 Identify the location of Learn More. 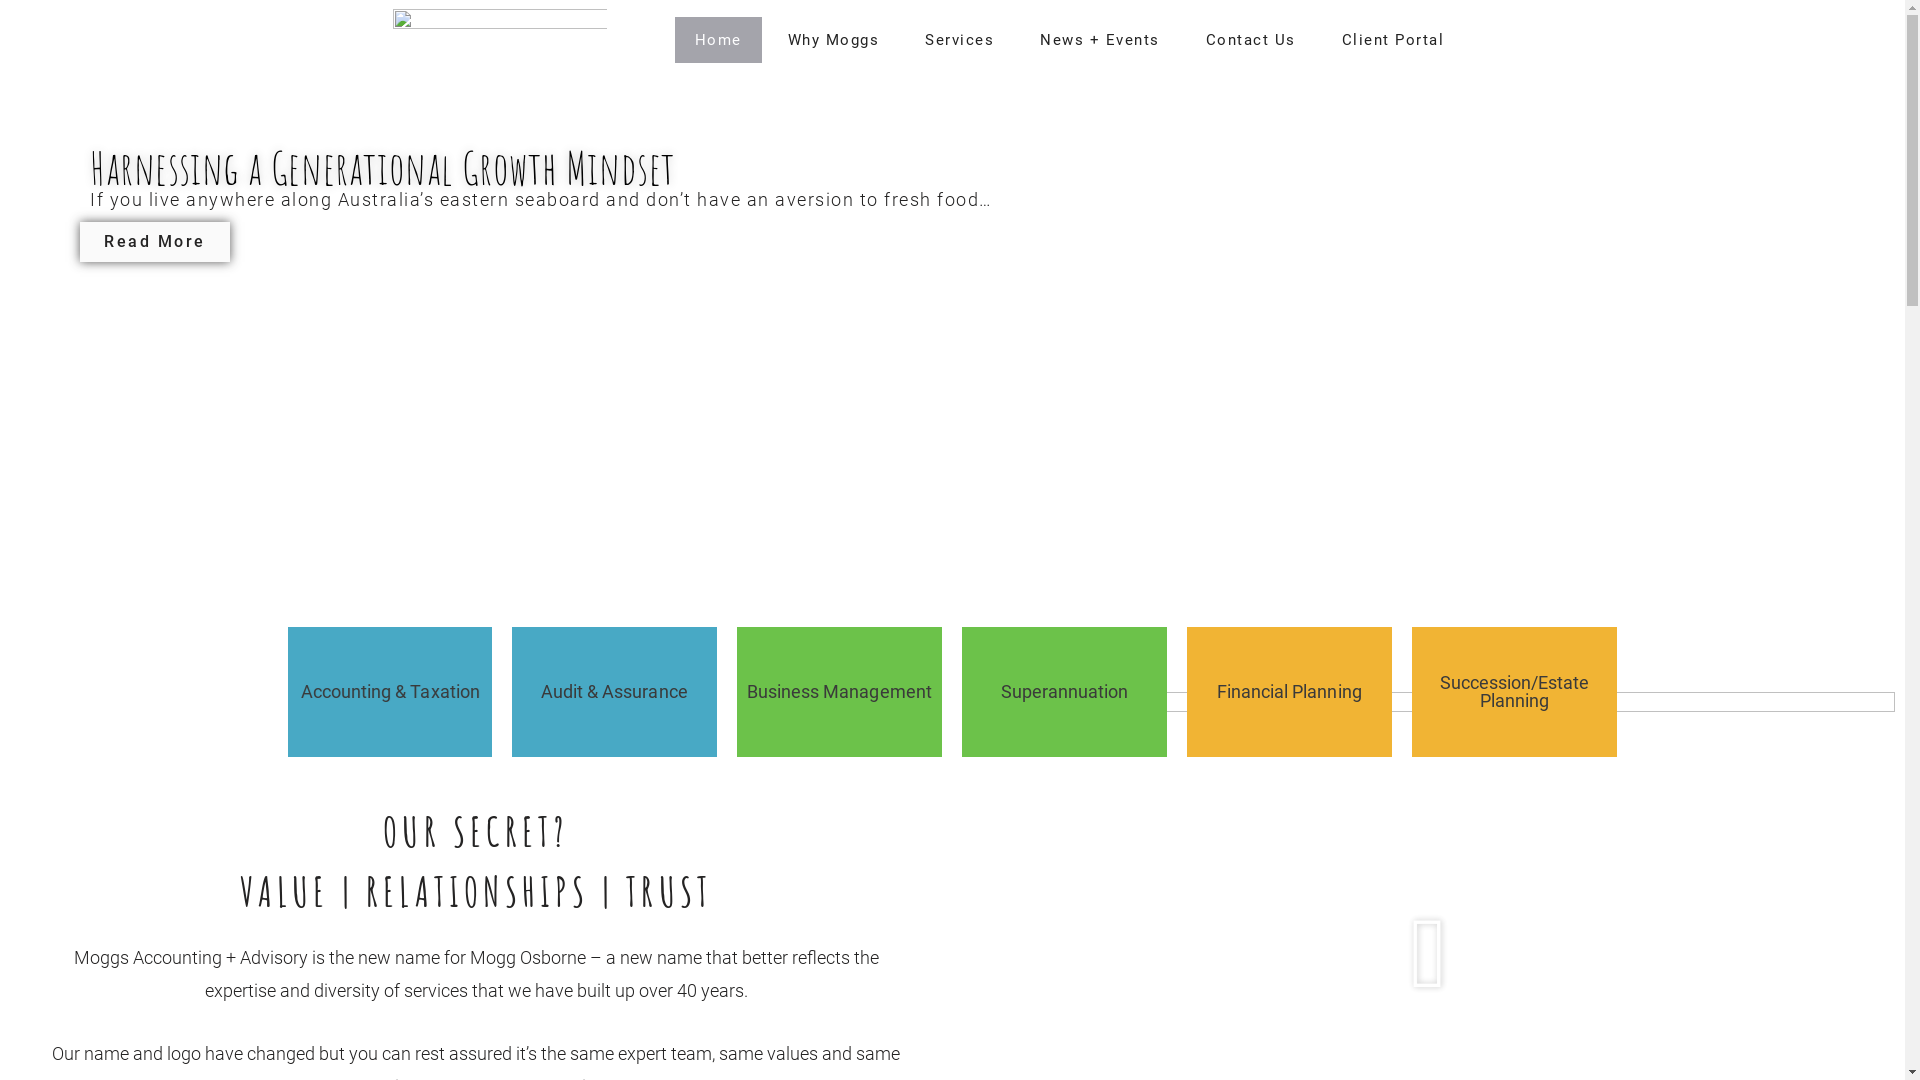
(851, 672).